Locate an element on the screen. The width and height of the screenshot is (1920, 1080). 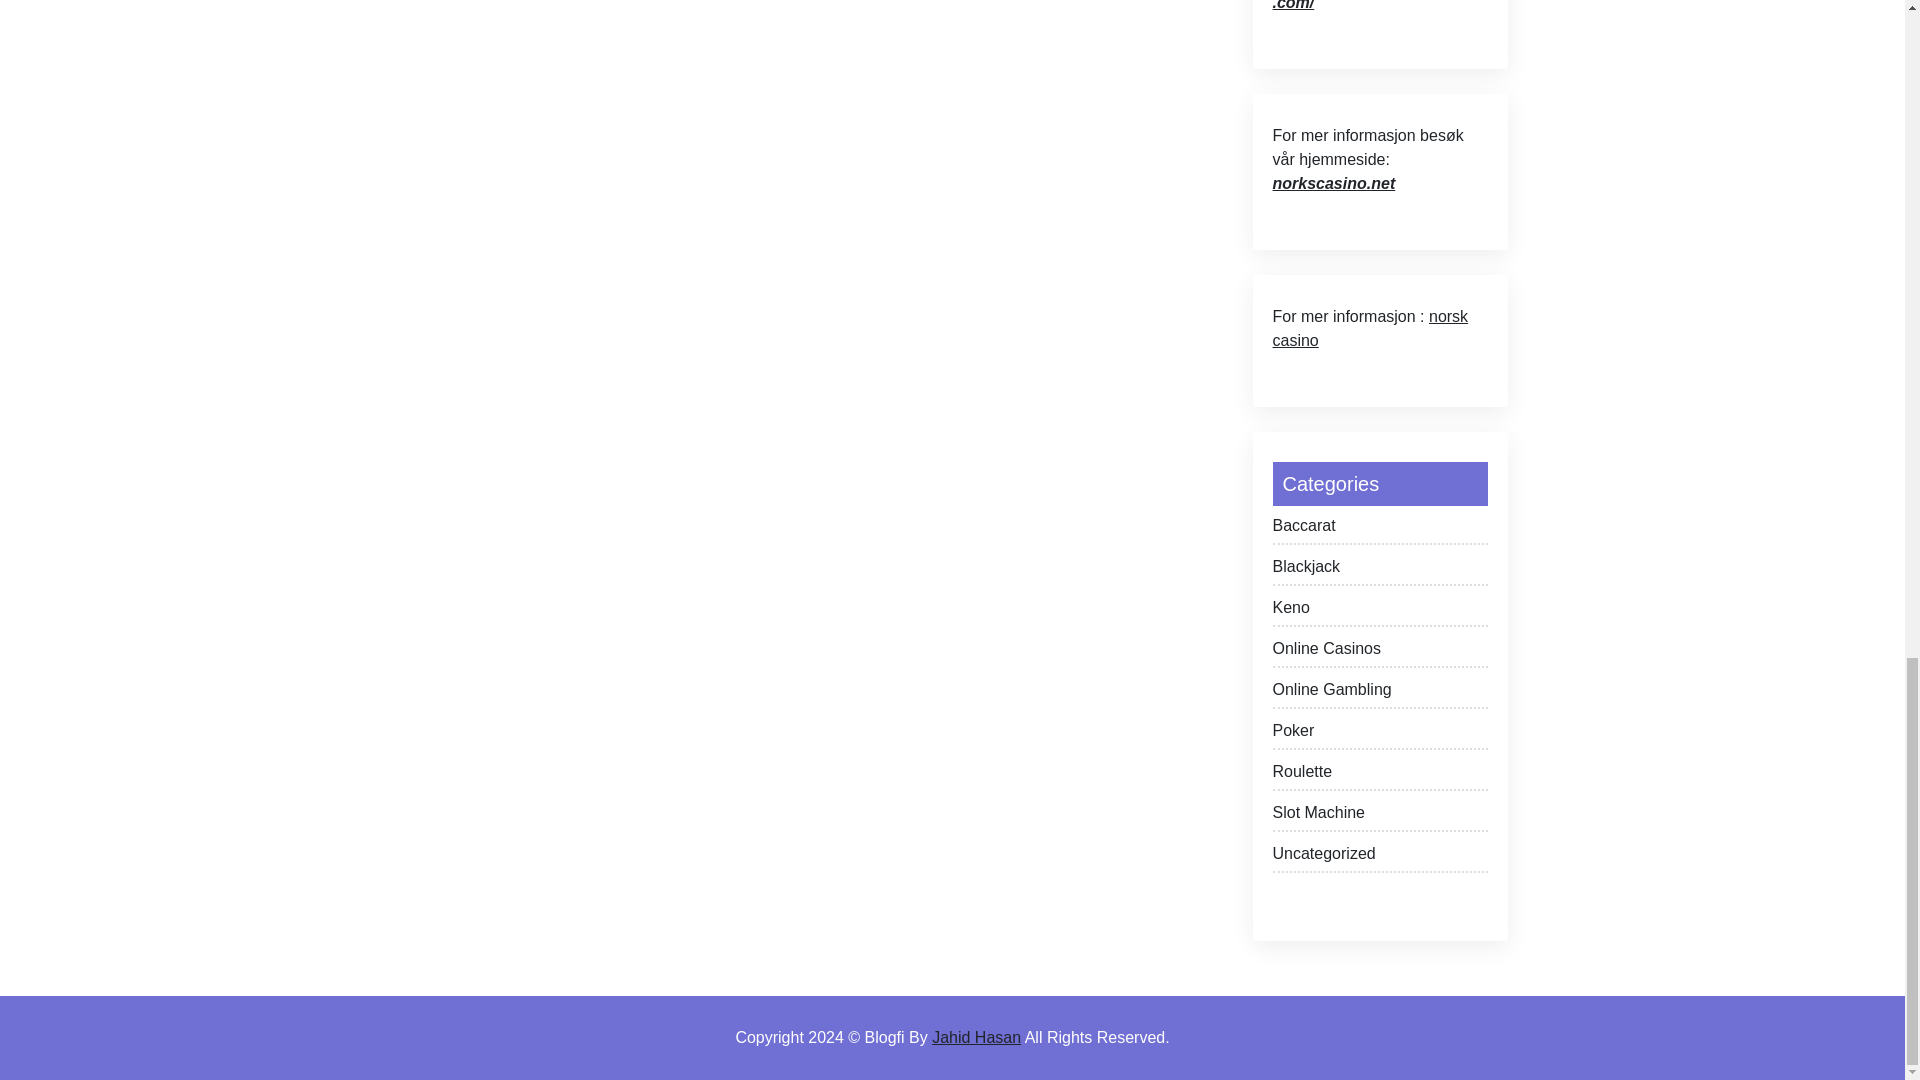
Blackjack is located at coordinates (1378, 570).